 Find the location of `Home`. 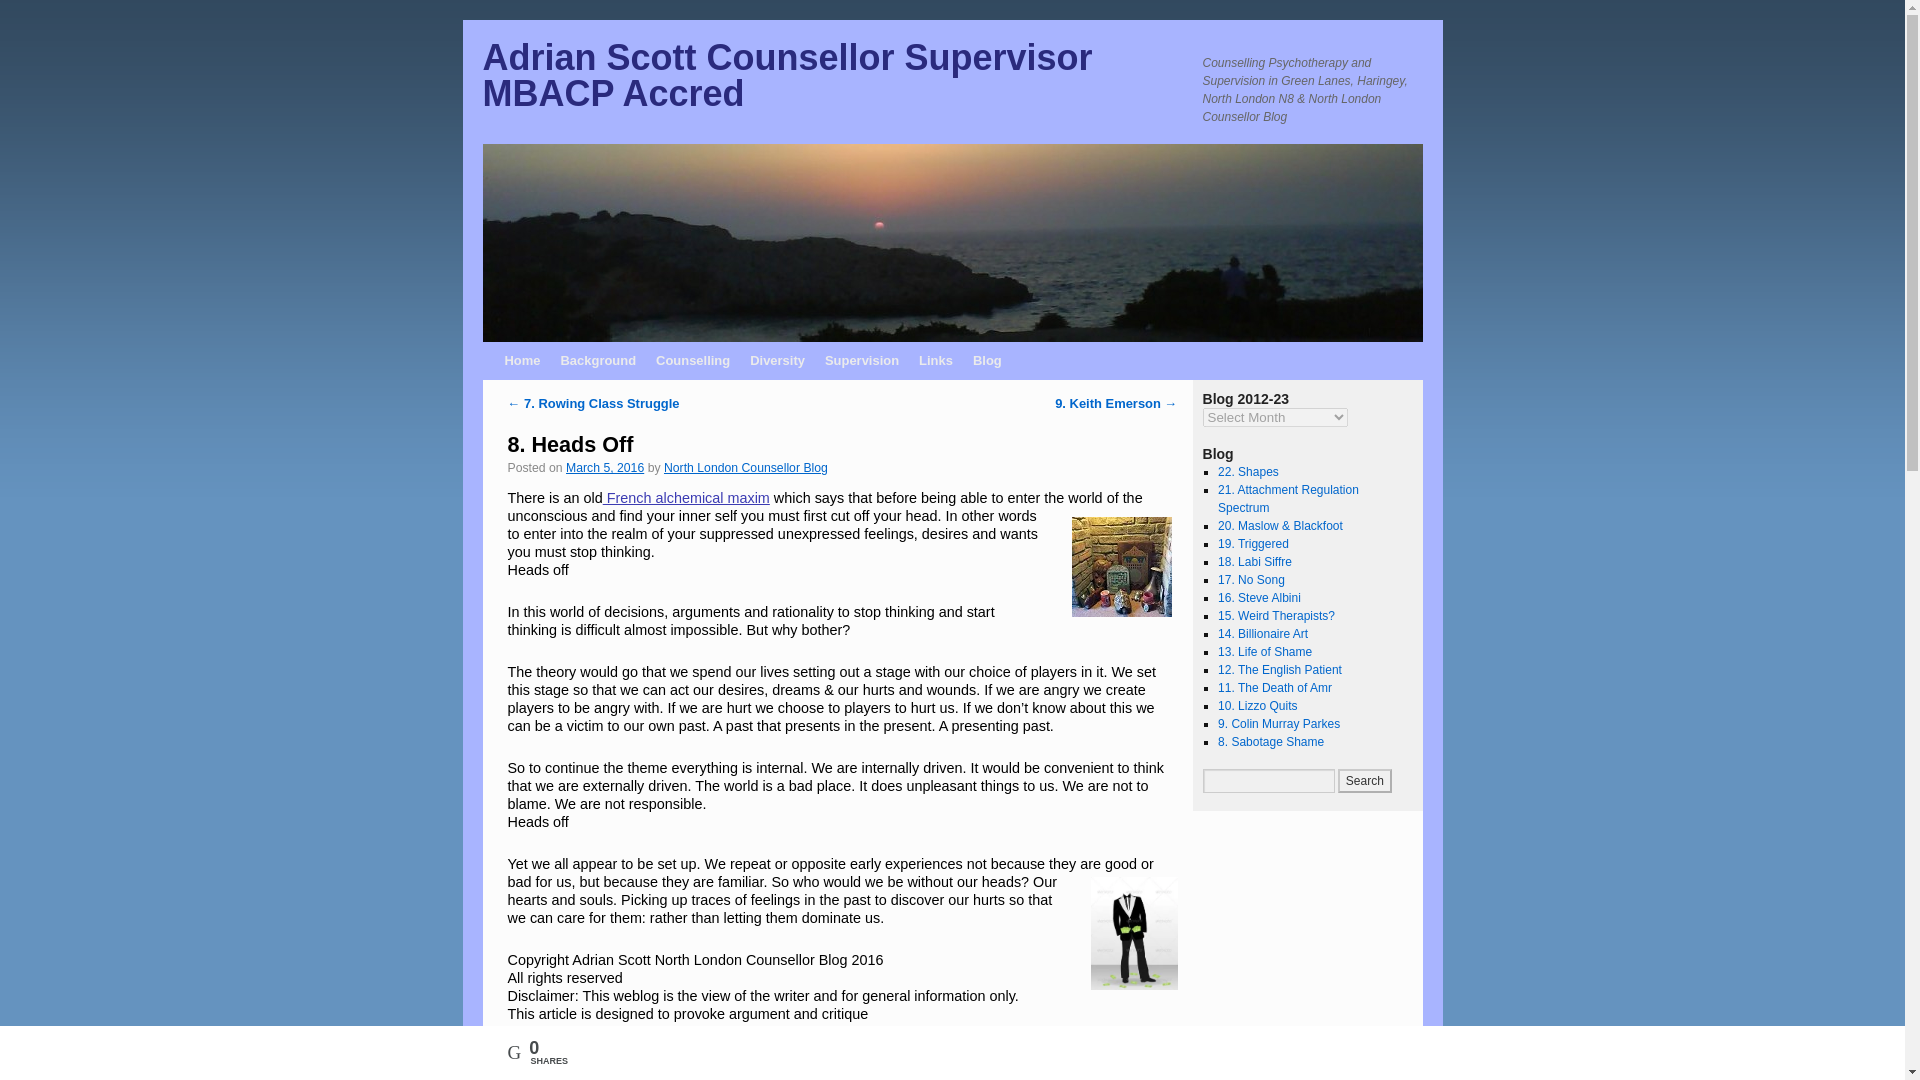

Home is located at coordinates (521, 361).